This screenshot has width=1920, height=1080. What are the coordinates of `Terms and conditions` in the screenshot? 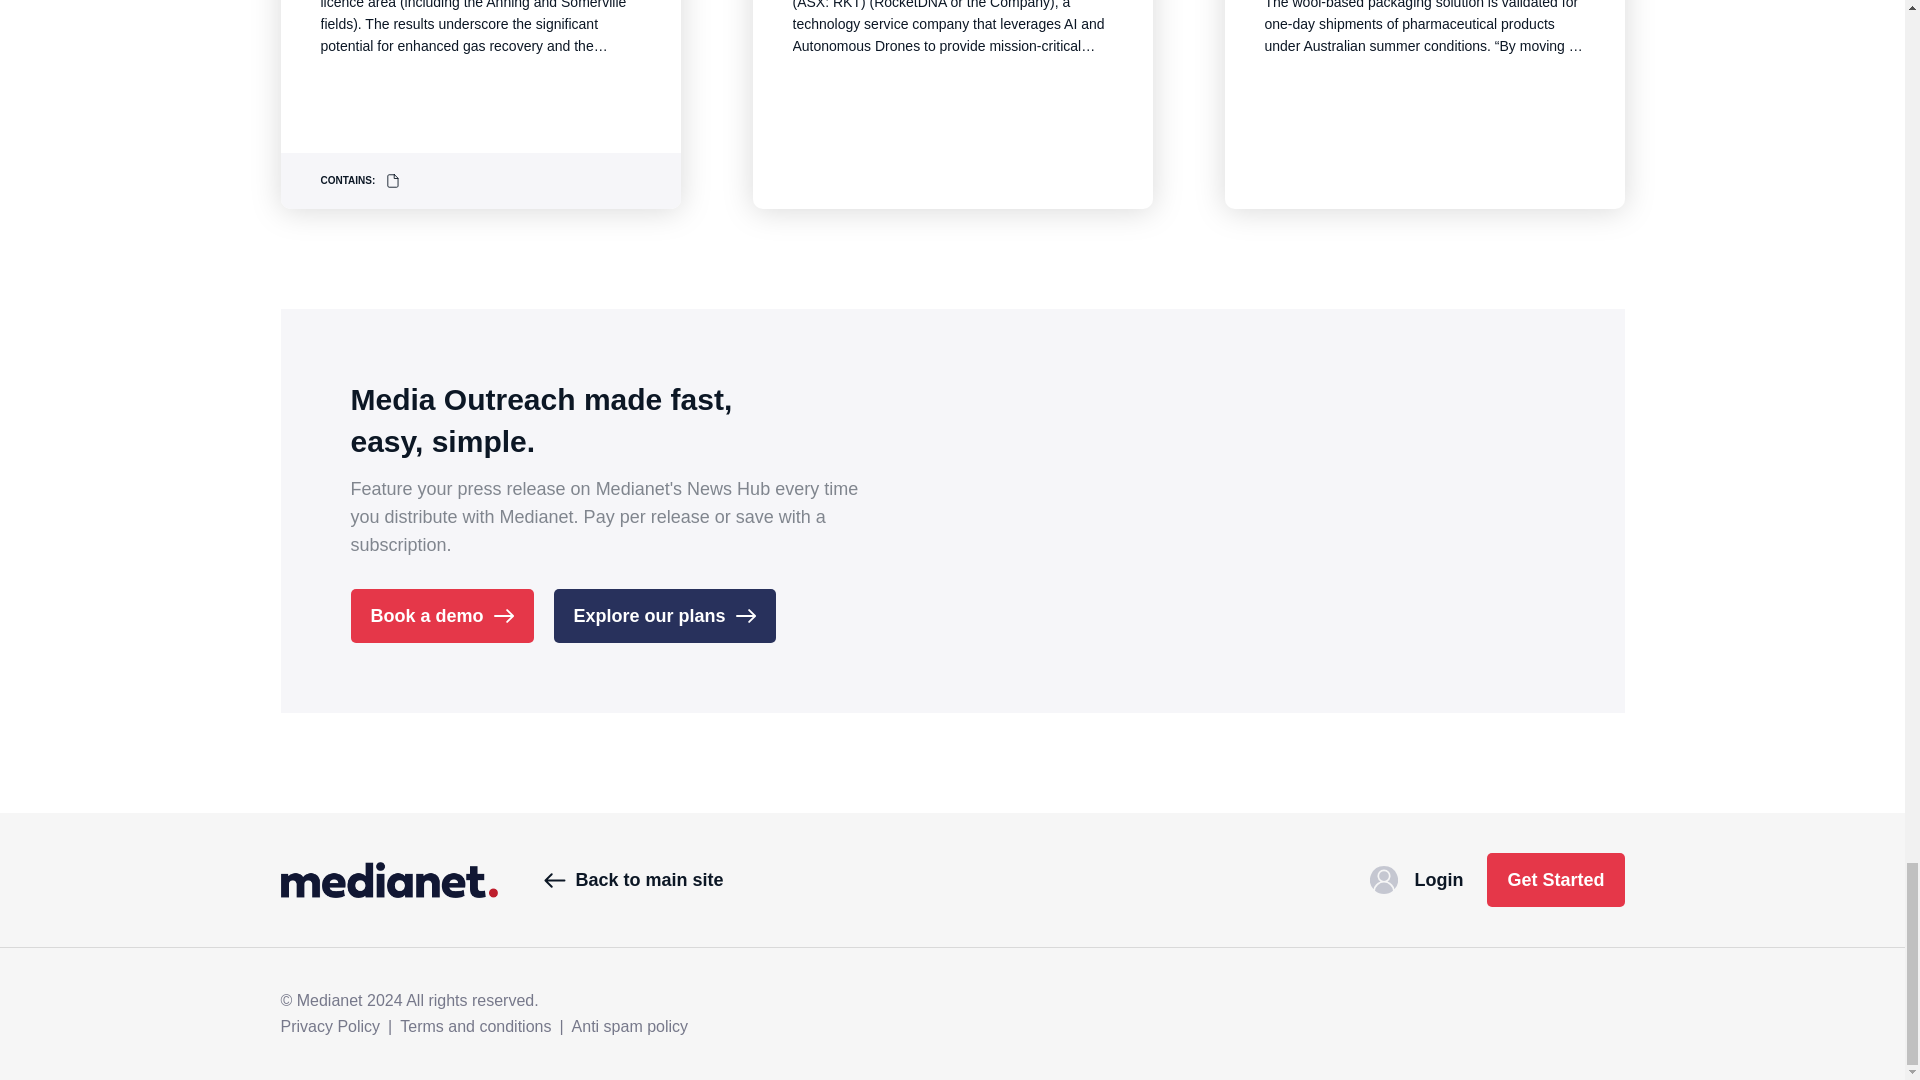 It's located at (475, 1026).